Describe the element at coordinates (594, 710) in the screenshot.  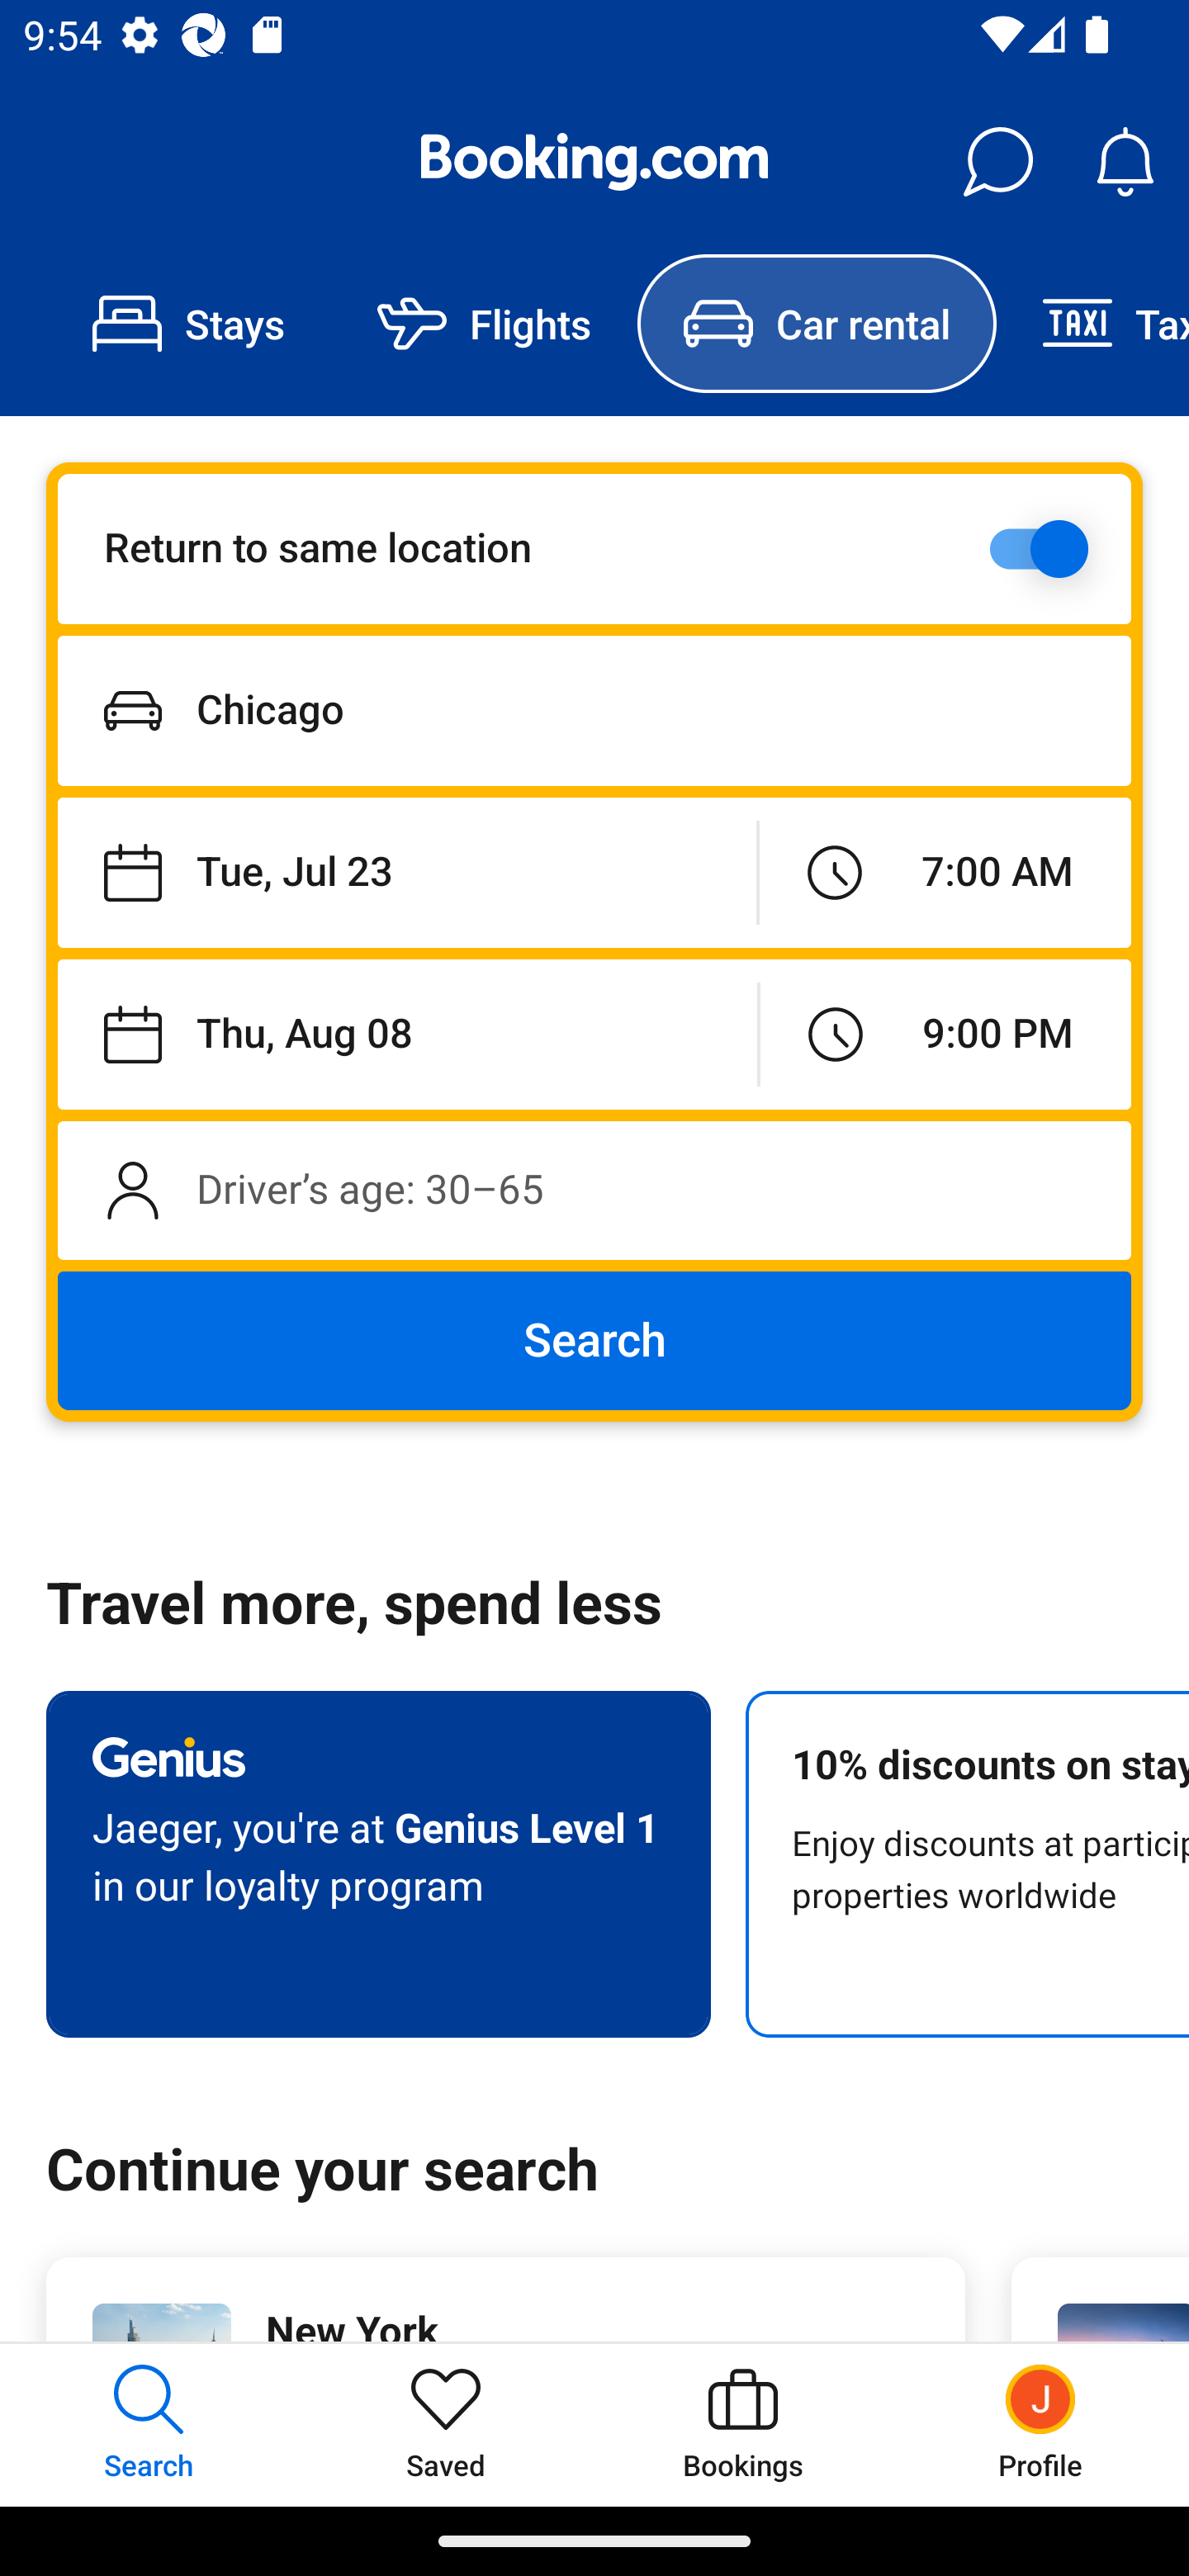
I see `Pick-up location: Text(name=Chicago)` at that location.